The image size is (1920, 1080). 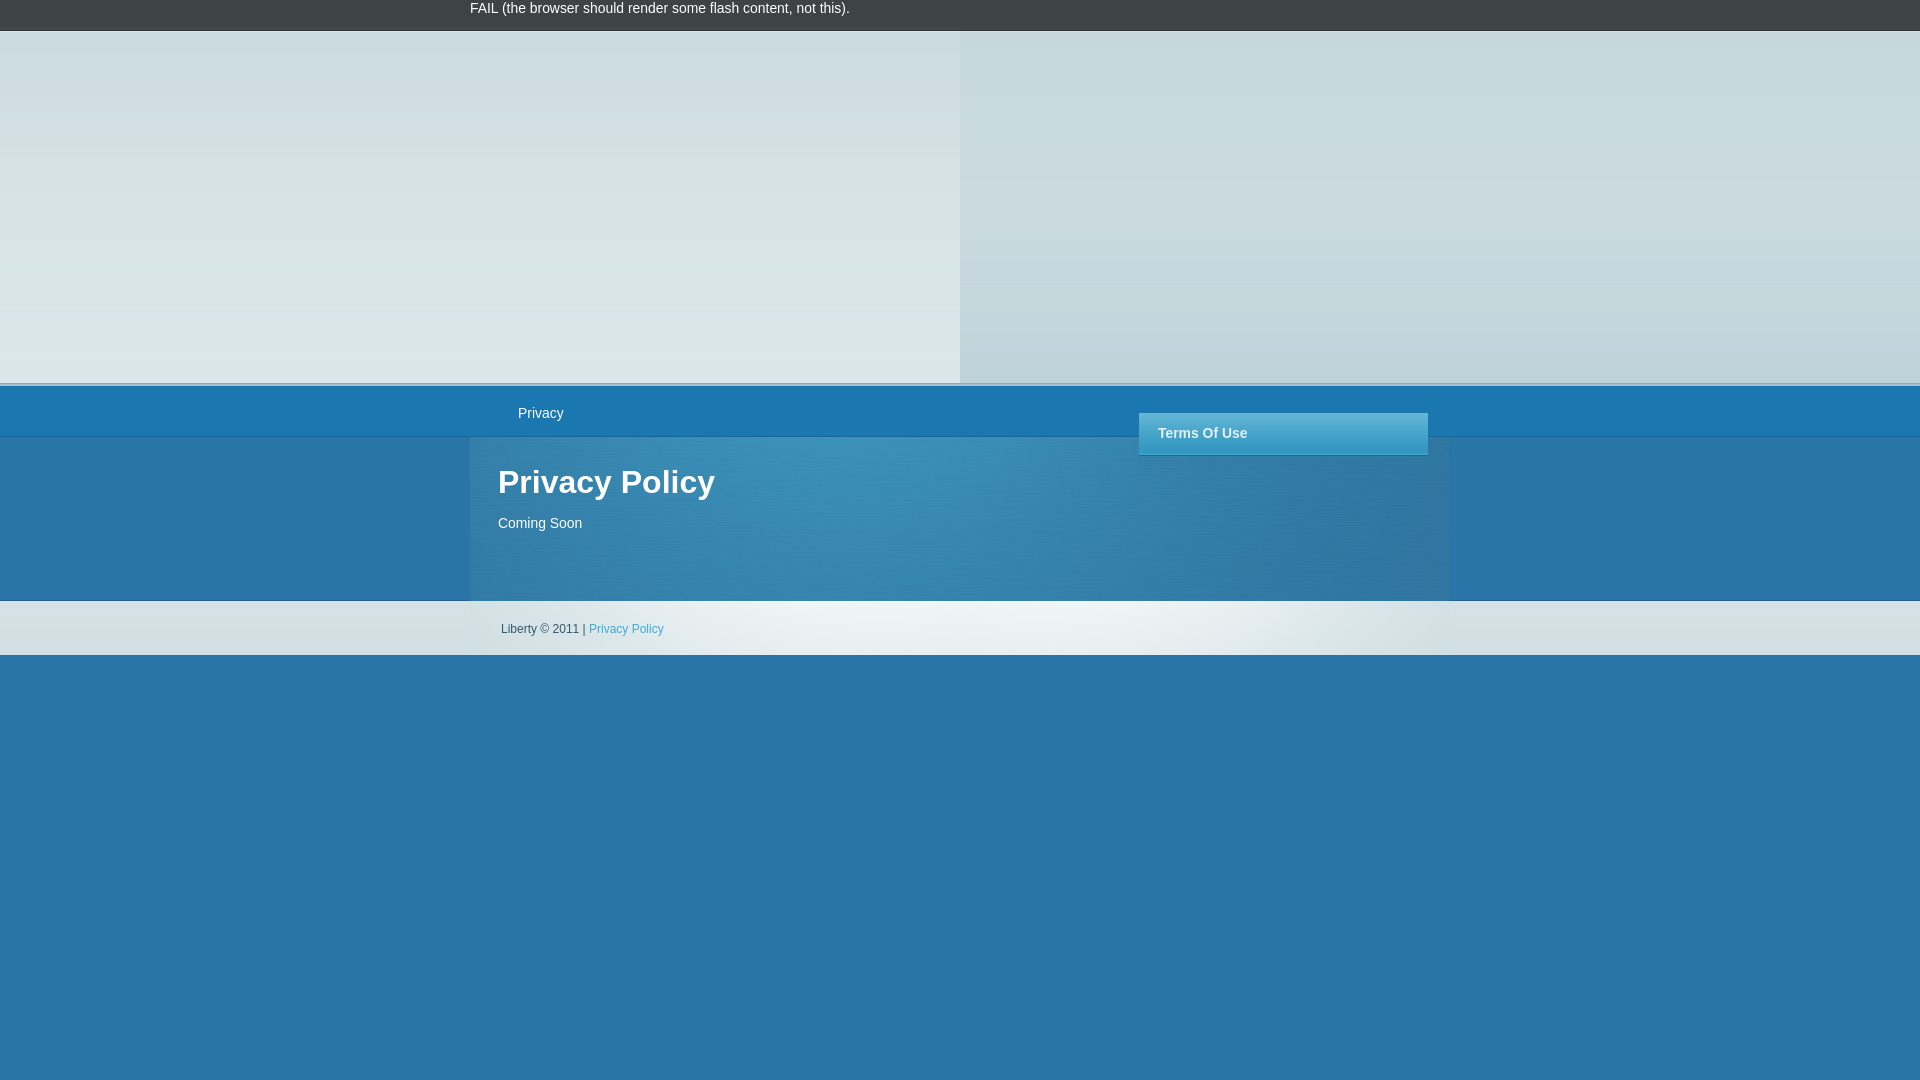 What do you see at coordinates (626, 629) in the screenshot?
I see `Privacy Policy` at bounding box center [626, 629].